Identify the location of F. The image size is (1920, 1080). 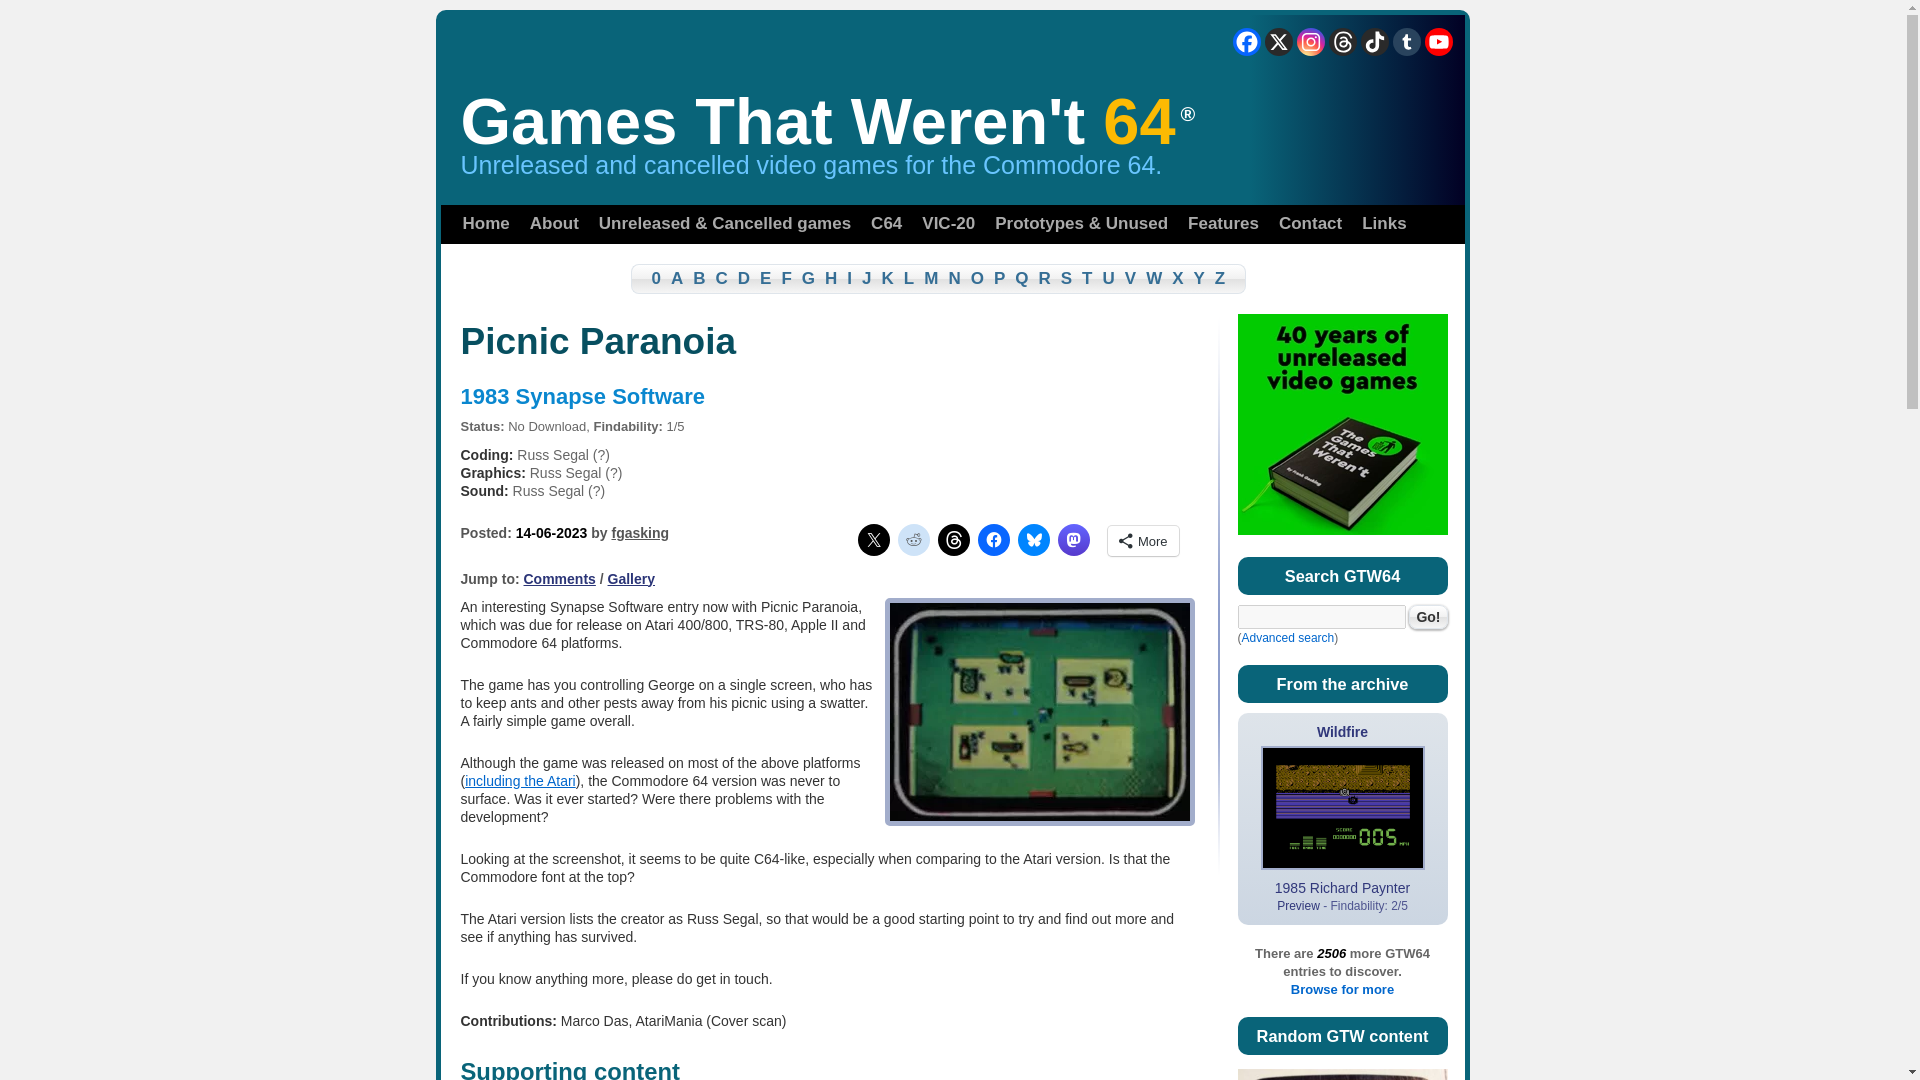
(786, 278).